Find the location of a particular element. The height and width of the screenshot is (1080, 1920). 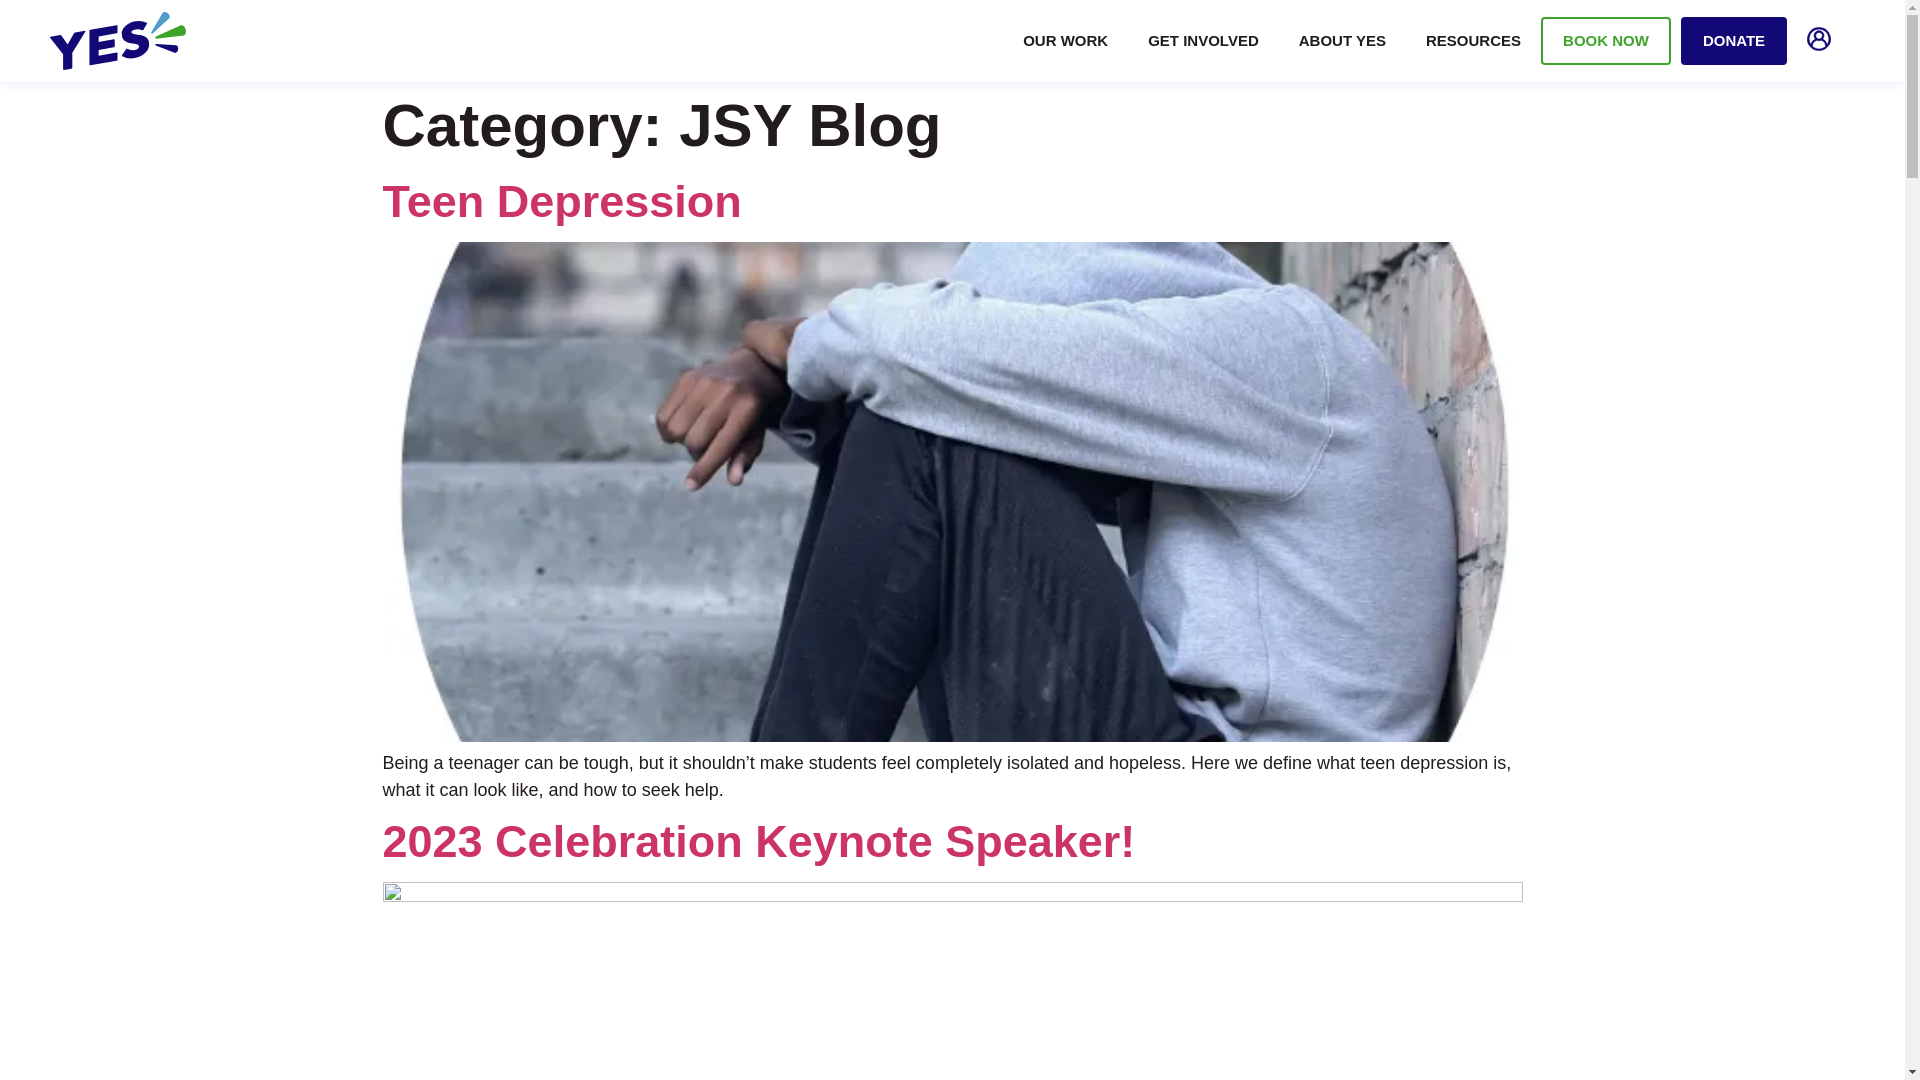

RESOURCES is located at coordinates (1473, 40).